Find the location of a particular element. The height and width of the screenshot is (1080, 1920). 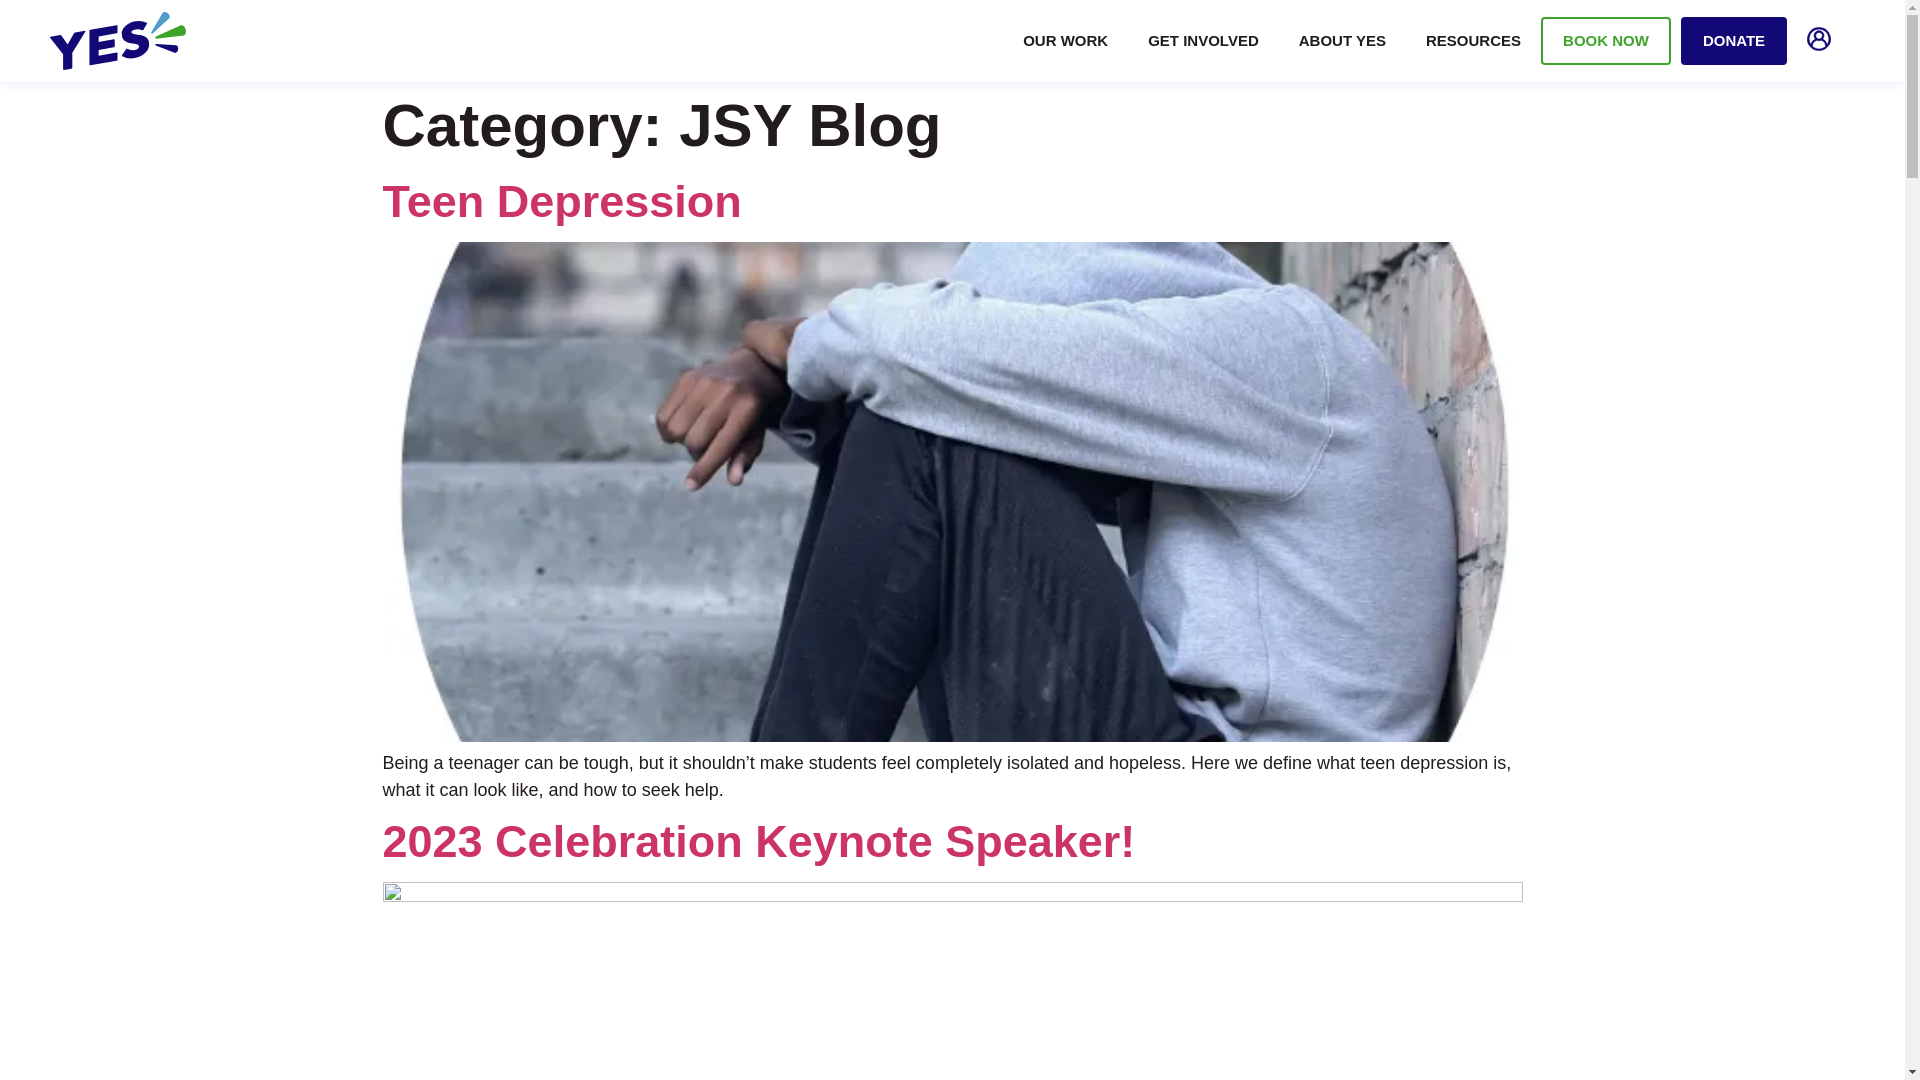

RESOURCES is located at coordinates (1473, 40).